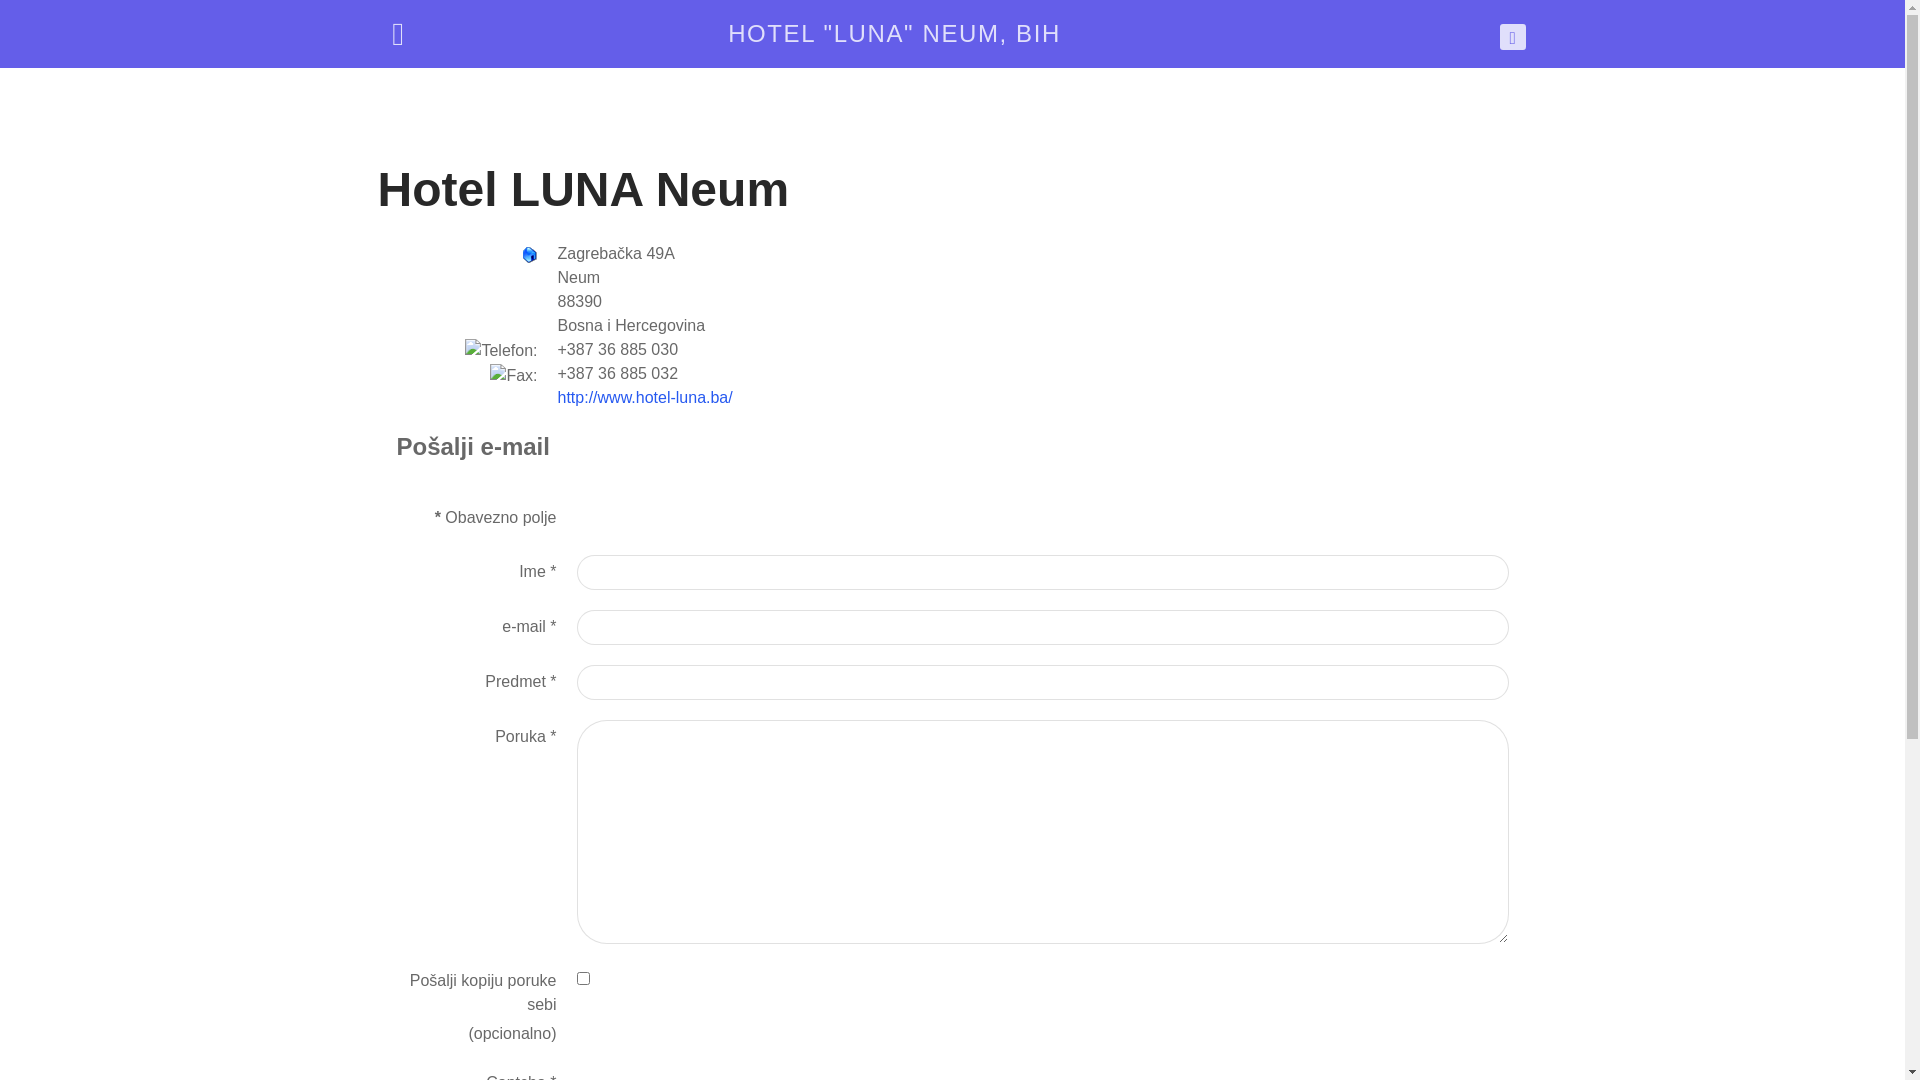 Image resolution: width=1920 pixels, height=1080 pixels. I want to click on HOTEL "LUNA" NEUM, BIH, so click(894, 34).